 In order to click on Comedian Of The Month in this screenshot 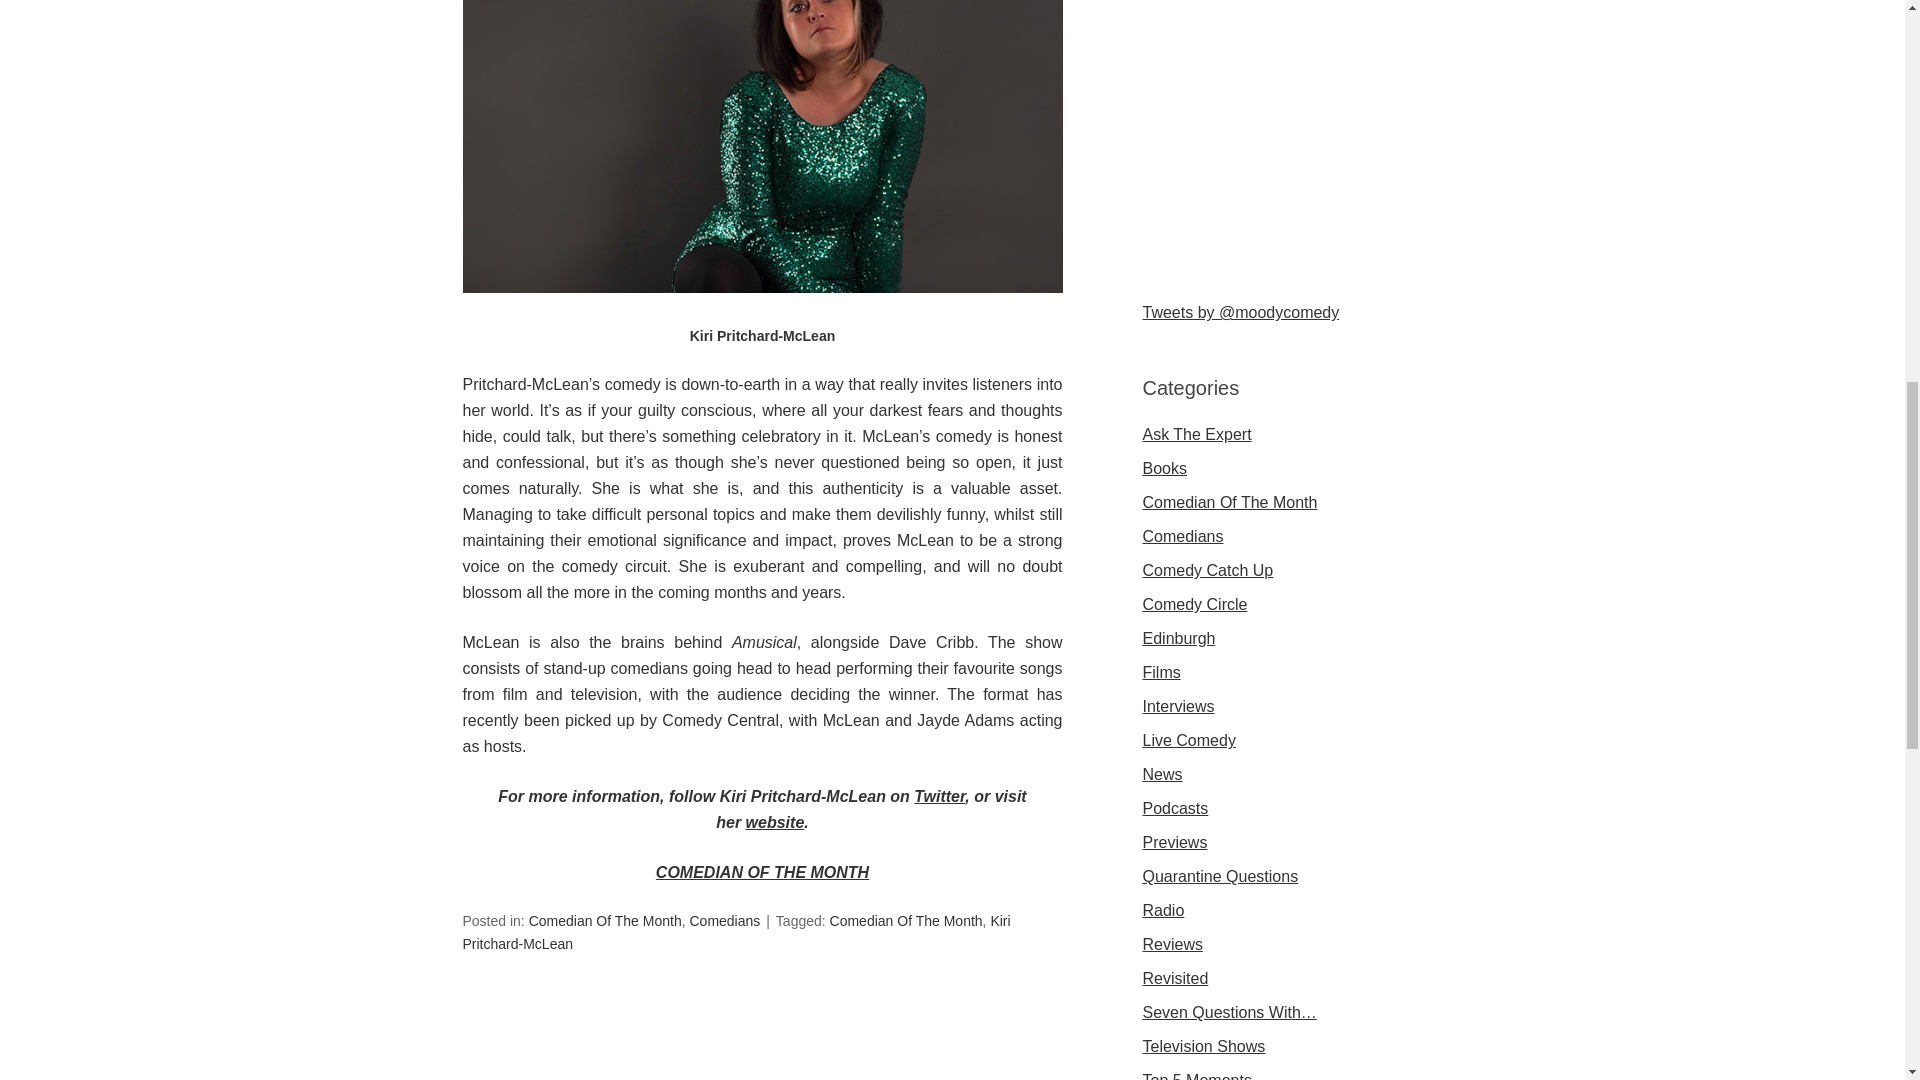, I will do `click(906, 920)`.